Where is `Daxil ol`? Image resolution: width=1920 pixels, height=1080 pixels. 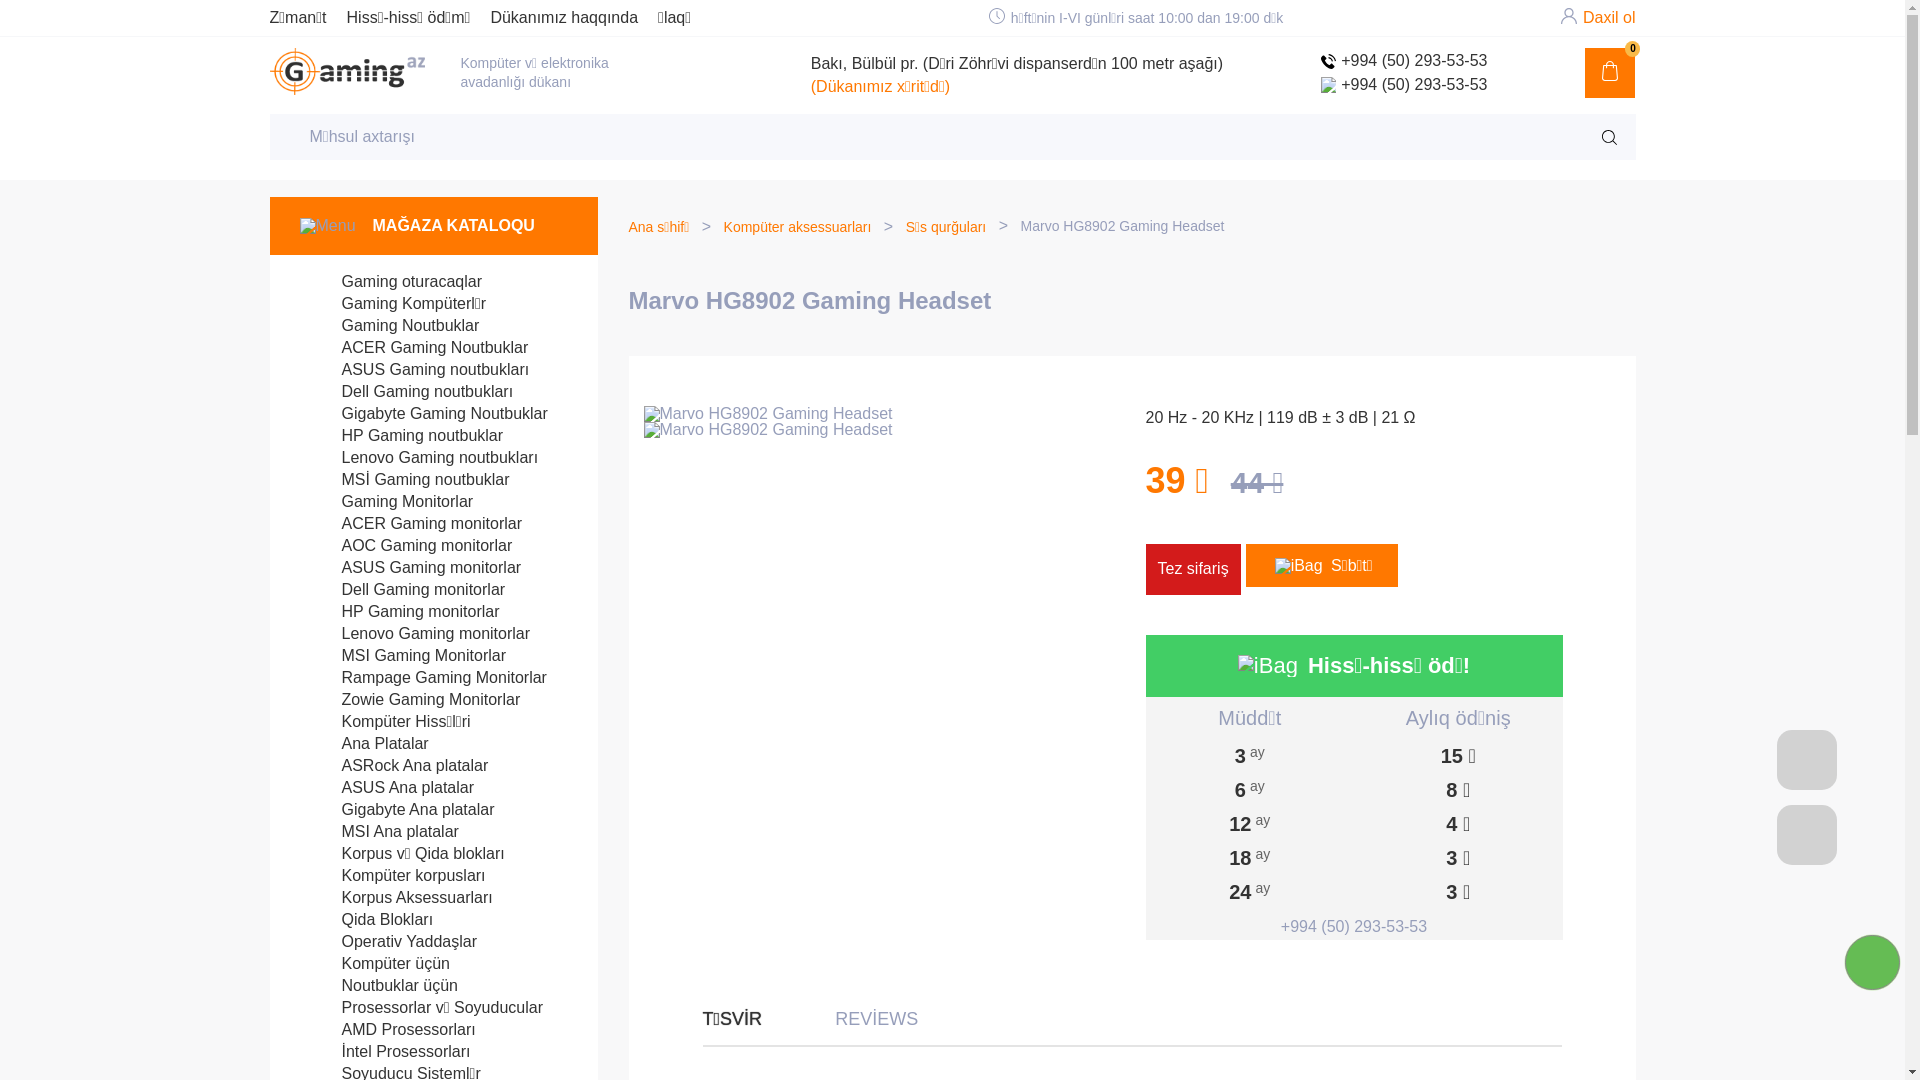
Daxil ol is located at coordinates (1609, 18).